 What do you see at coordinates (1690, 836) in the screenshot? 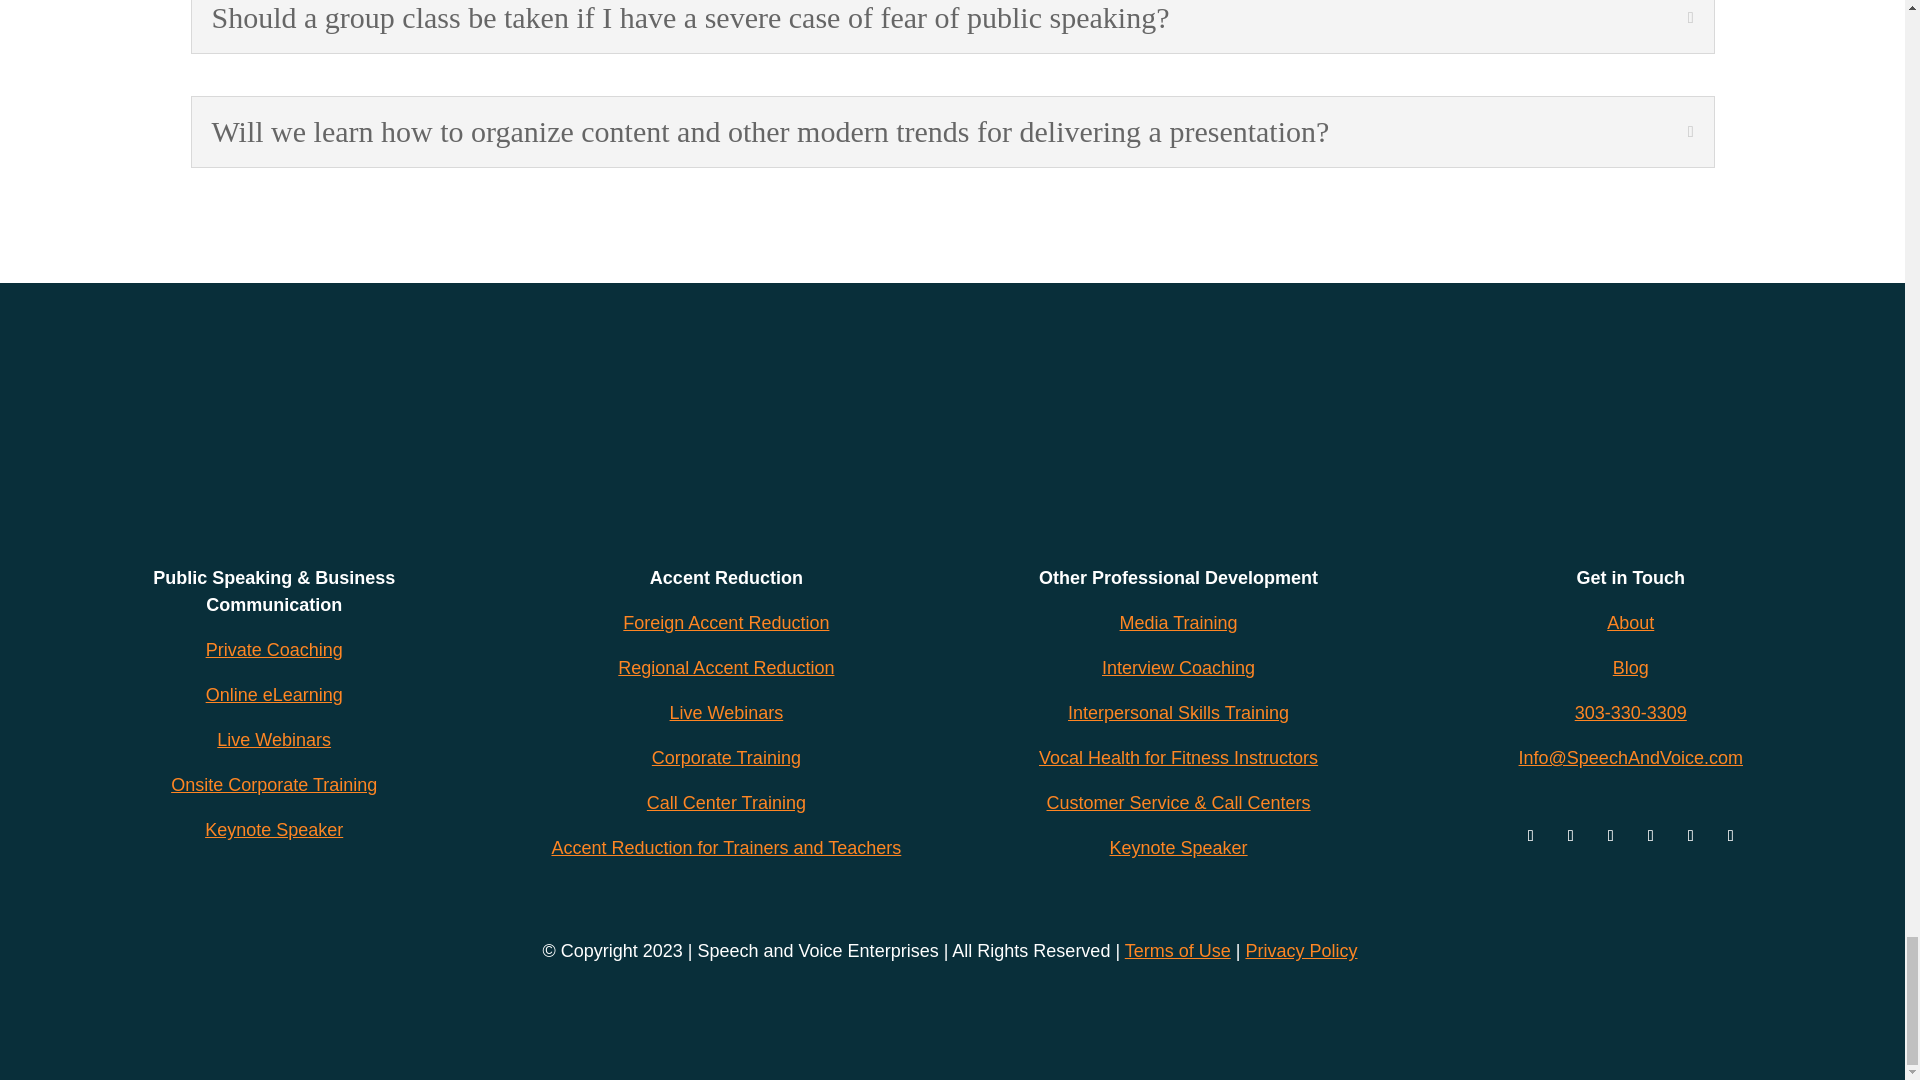
I see `Follow on TikTok` at bounding box center [1690, 836].